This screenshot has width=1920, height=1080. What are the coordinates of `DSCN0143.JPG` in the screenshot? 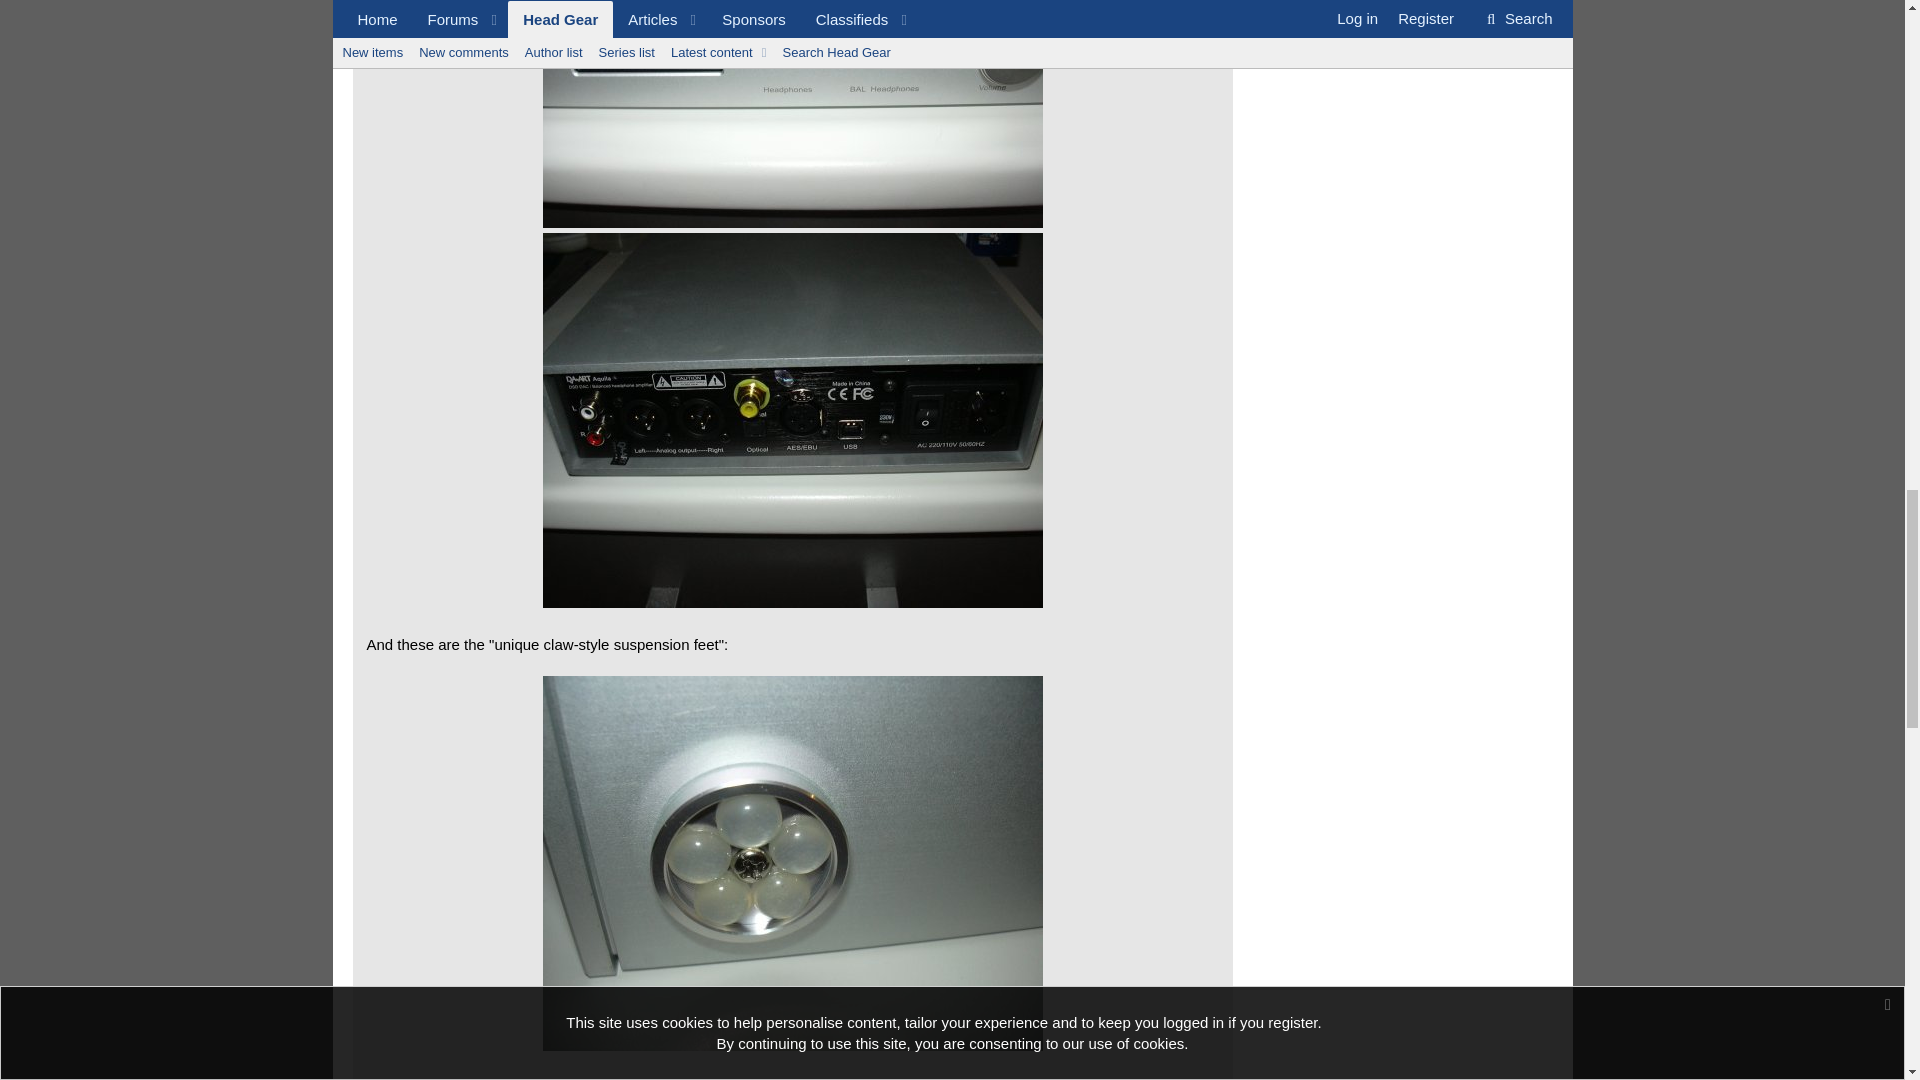 It's located at (792, 420).